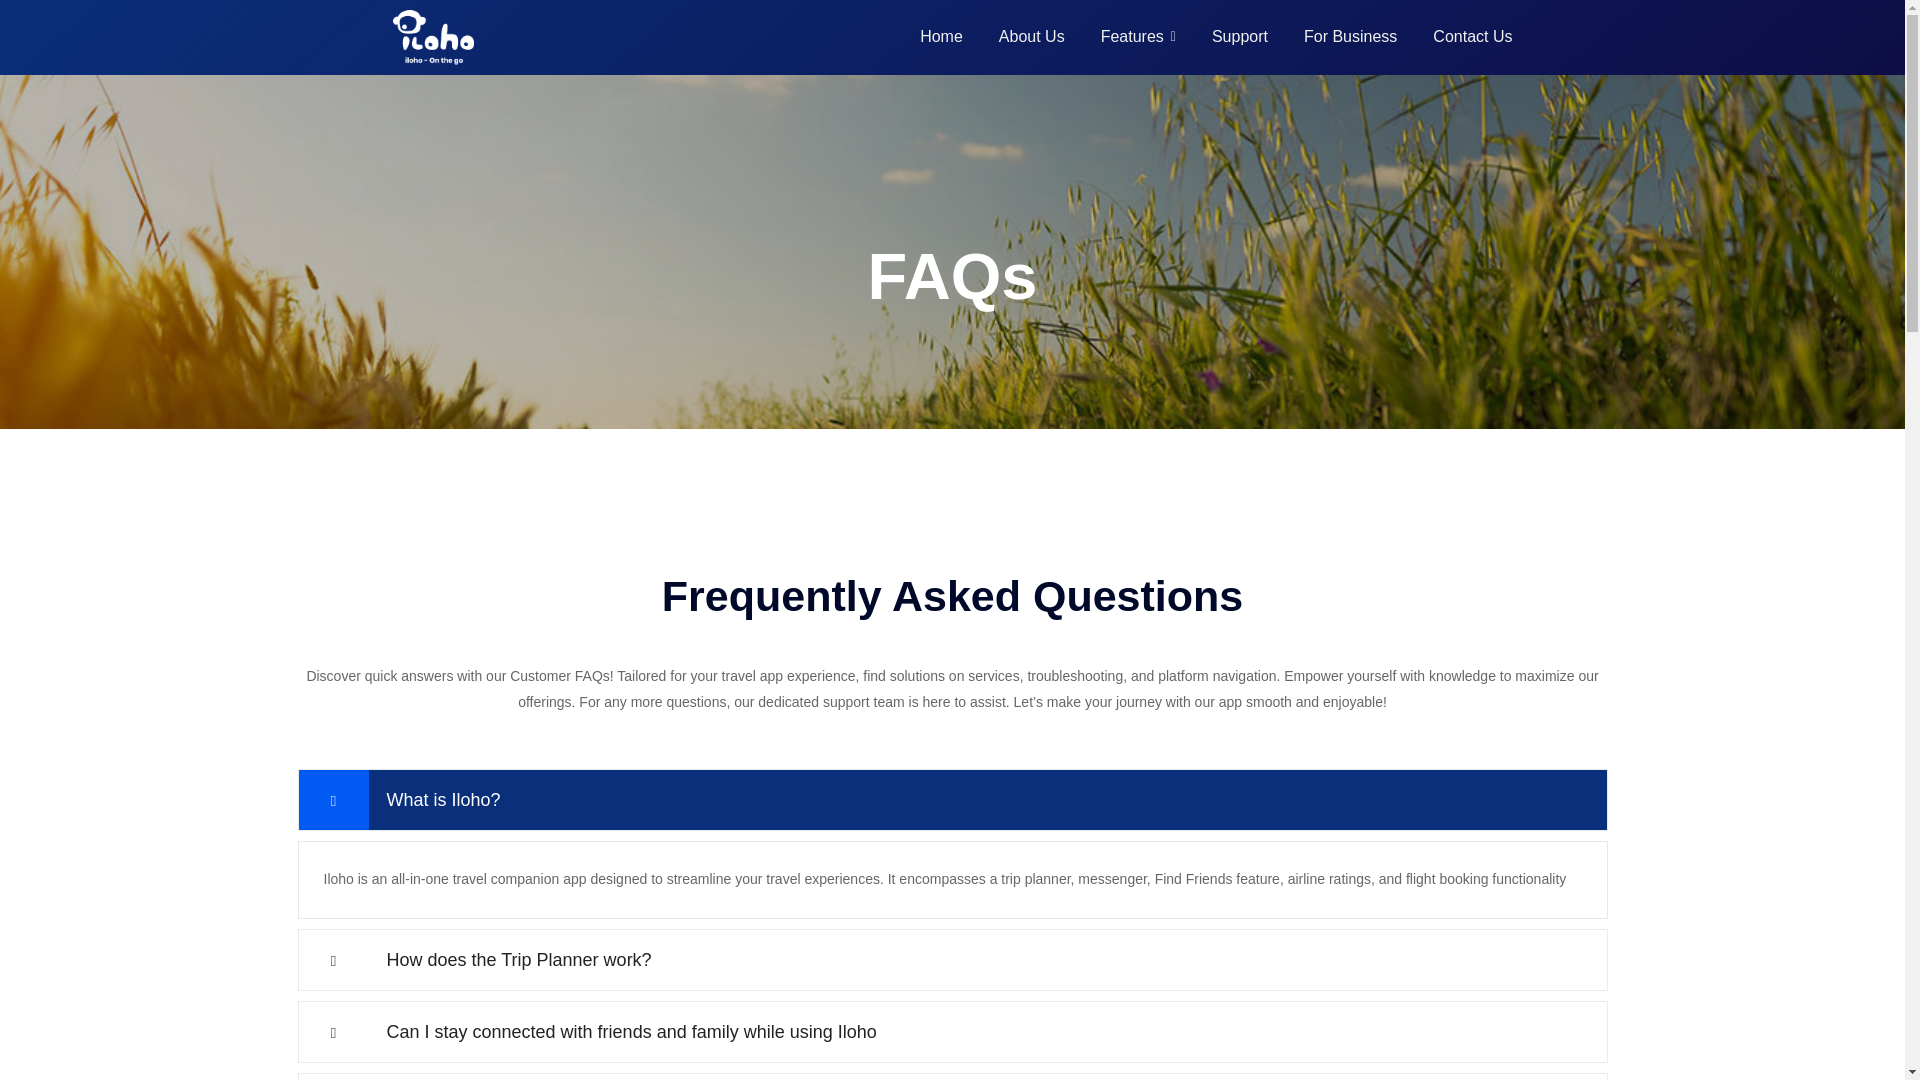  Describe the element at coordinates (952, 799) in the screenshot. I see `What is Iloho?` at that location.